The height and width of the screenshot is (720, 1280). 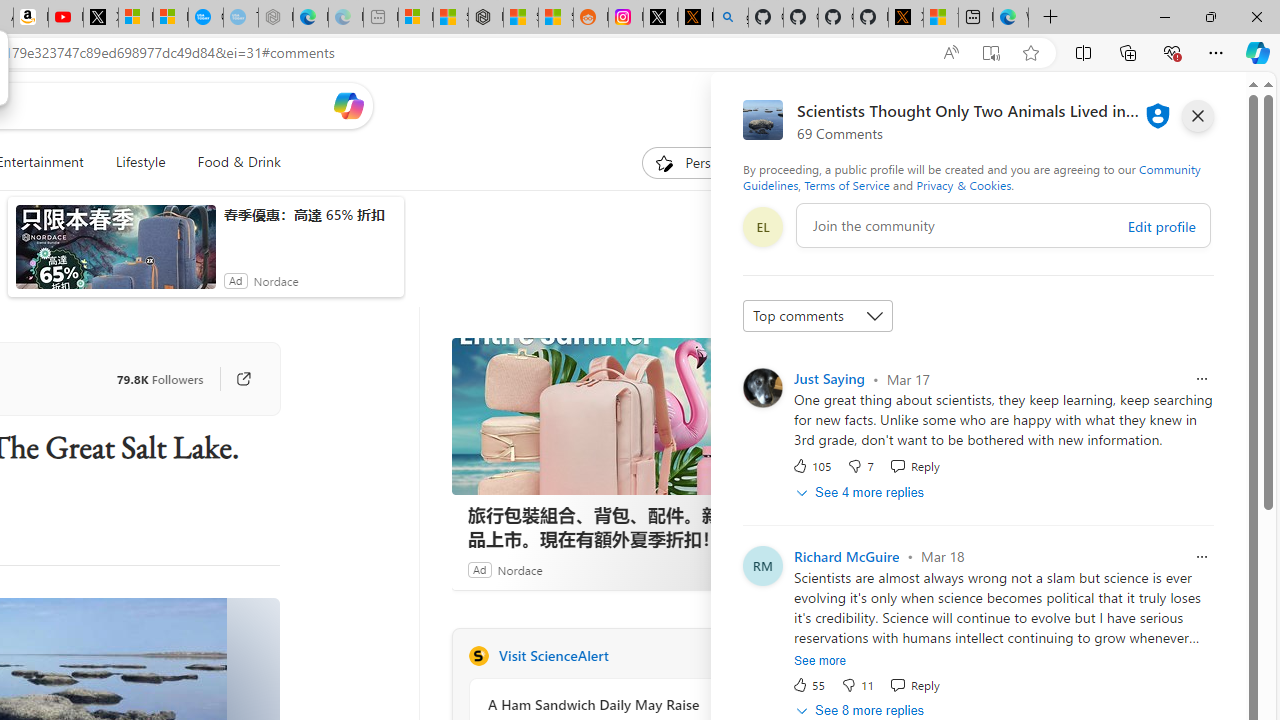 What do you see at coordinates (1197, 116) in the screenshot?
I see `close` at bounding box center [1197, 116].